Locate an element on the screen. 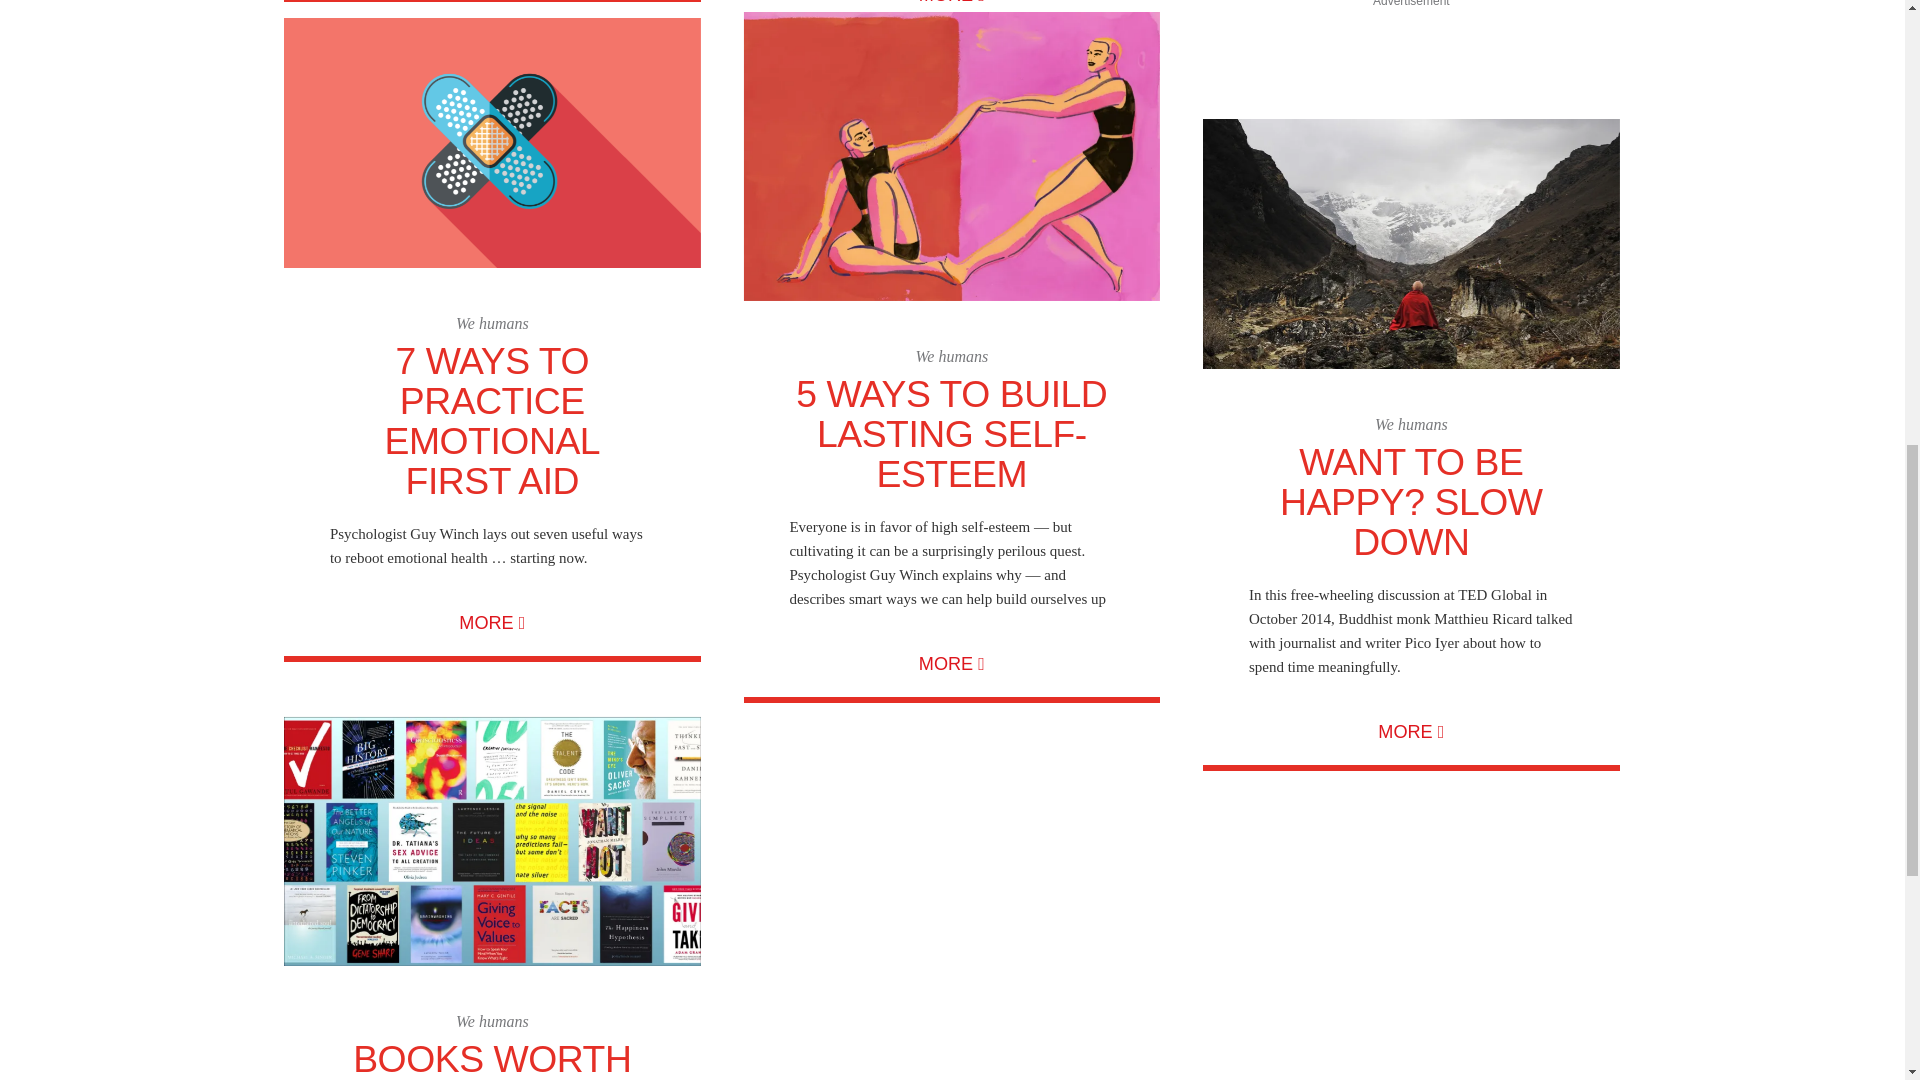  We humans is located at coordinates (492, 323).